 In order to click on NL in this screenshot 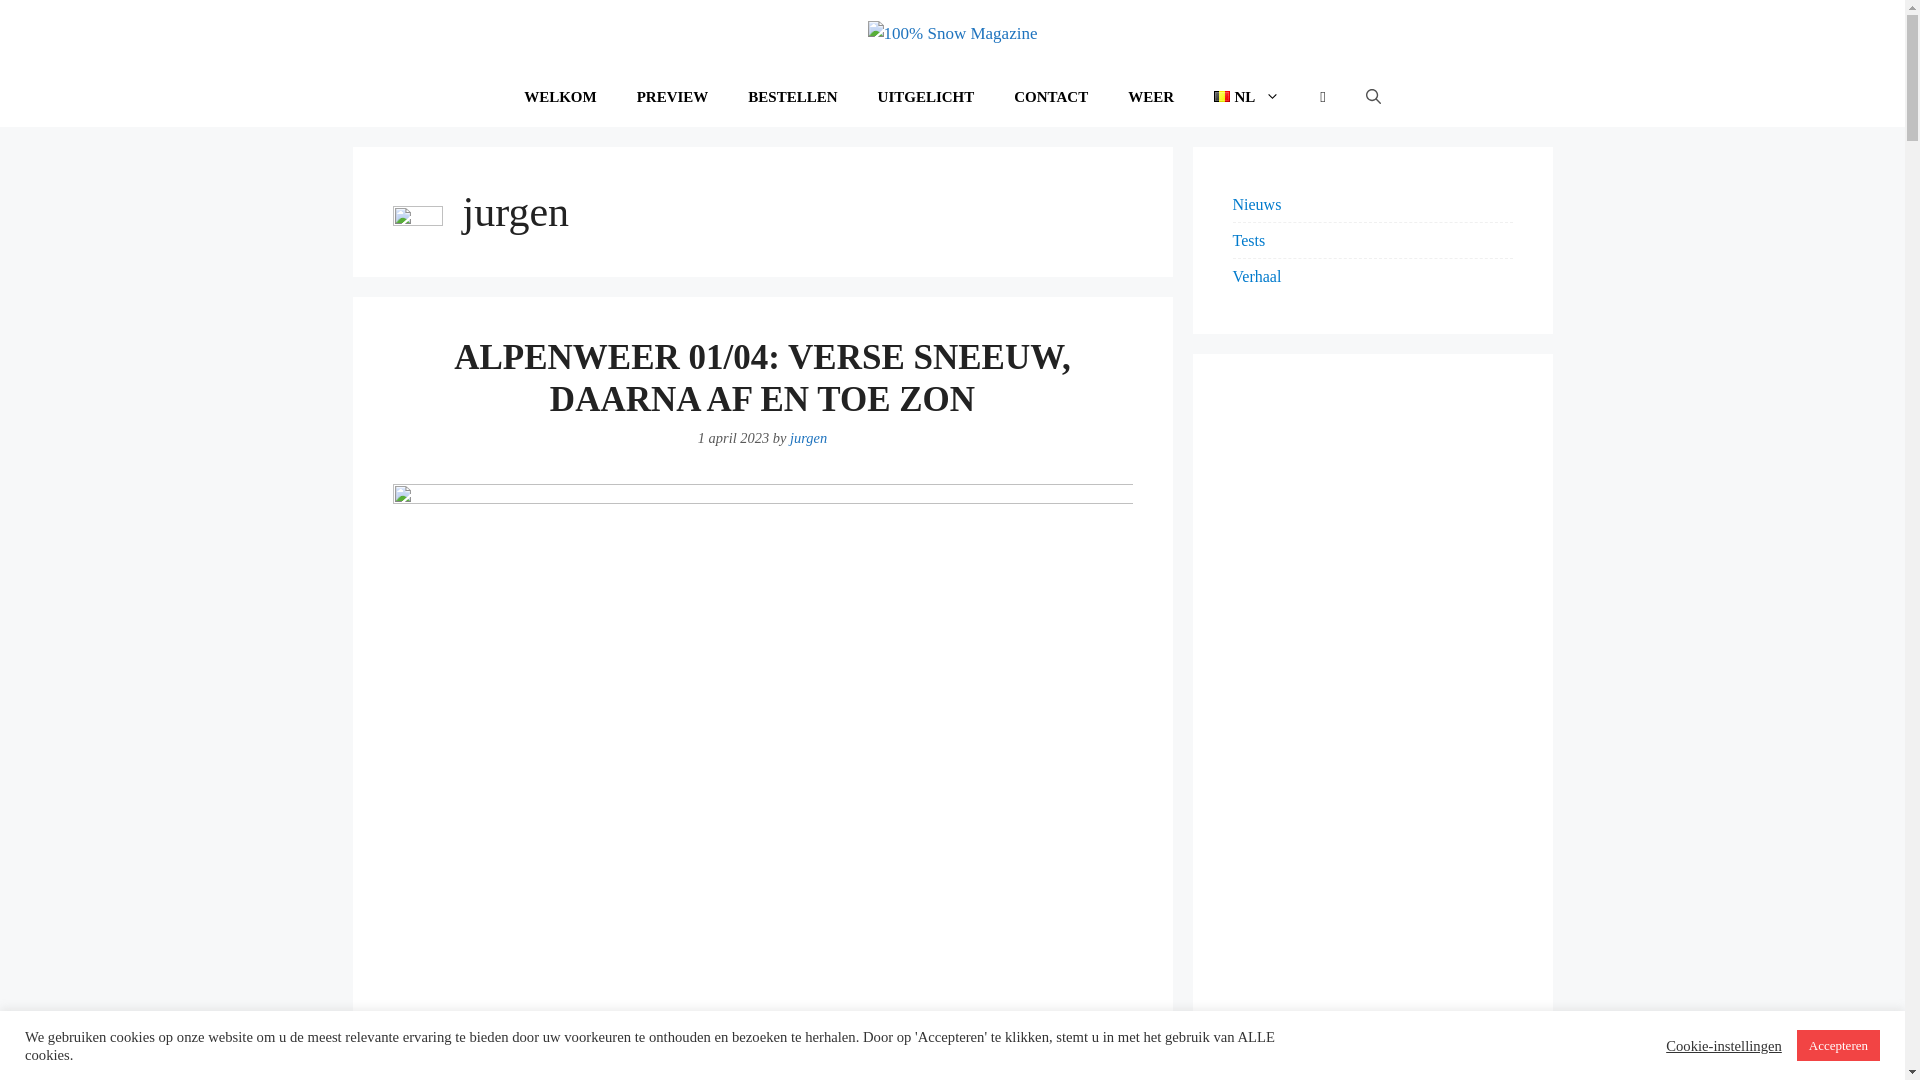, I will do `click(1247, 97)`.